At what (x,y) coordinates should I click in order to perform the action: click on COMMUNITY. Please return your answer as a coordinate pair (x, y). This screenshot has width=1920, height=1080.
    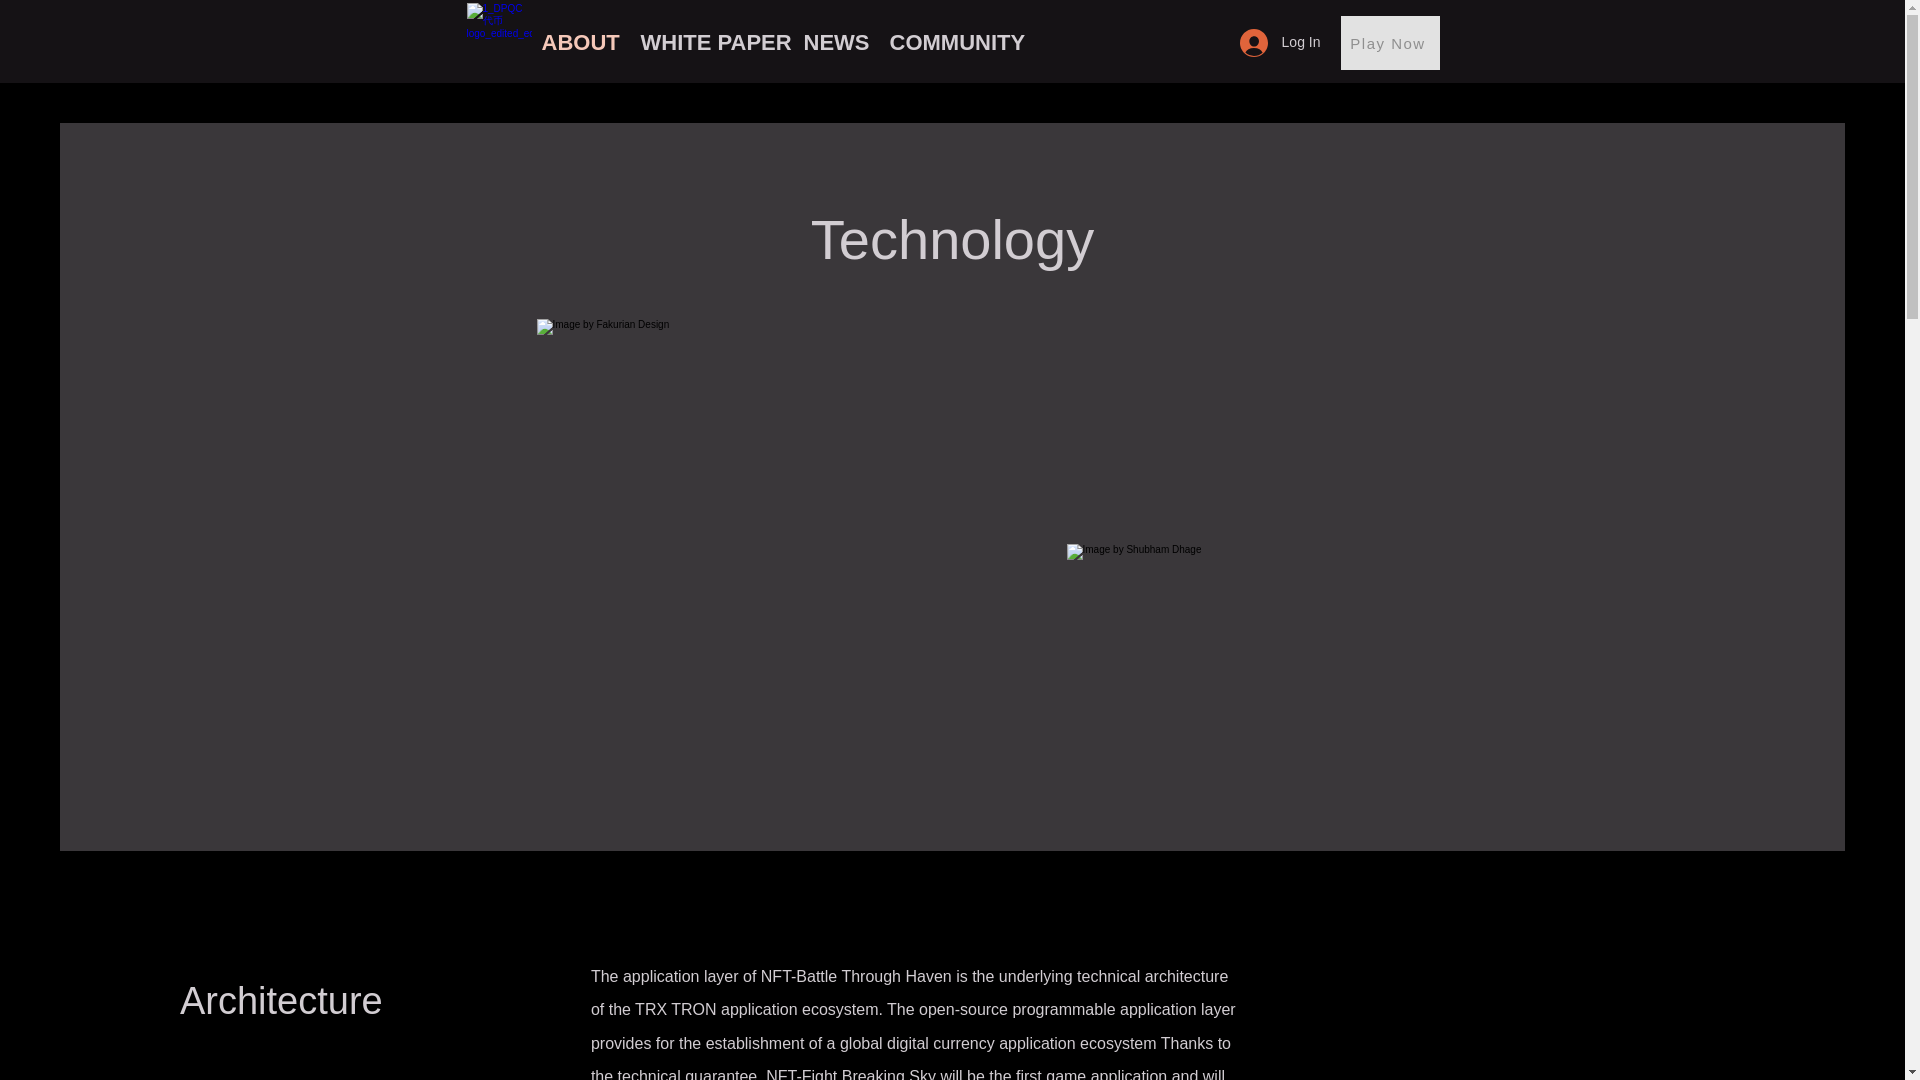
    Looking at the image, I should click on (960, 43).